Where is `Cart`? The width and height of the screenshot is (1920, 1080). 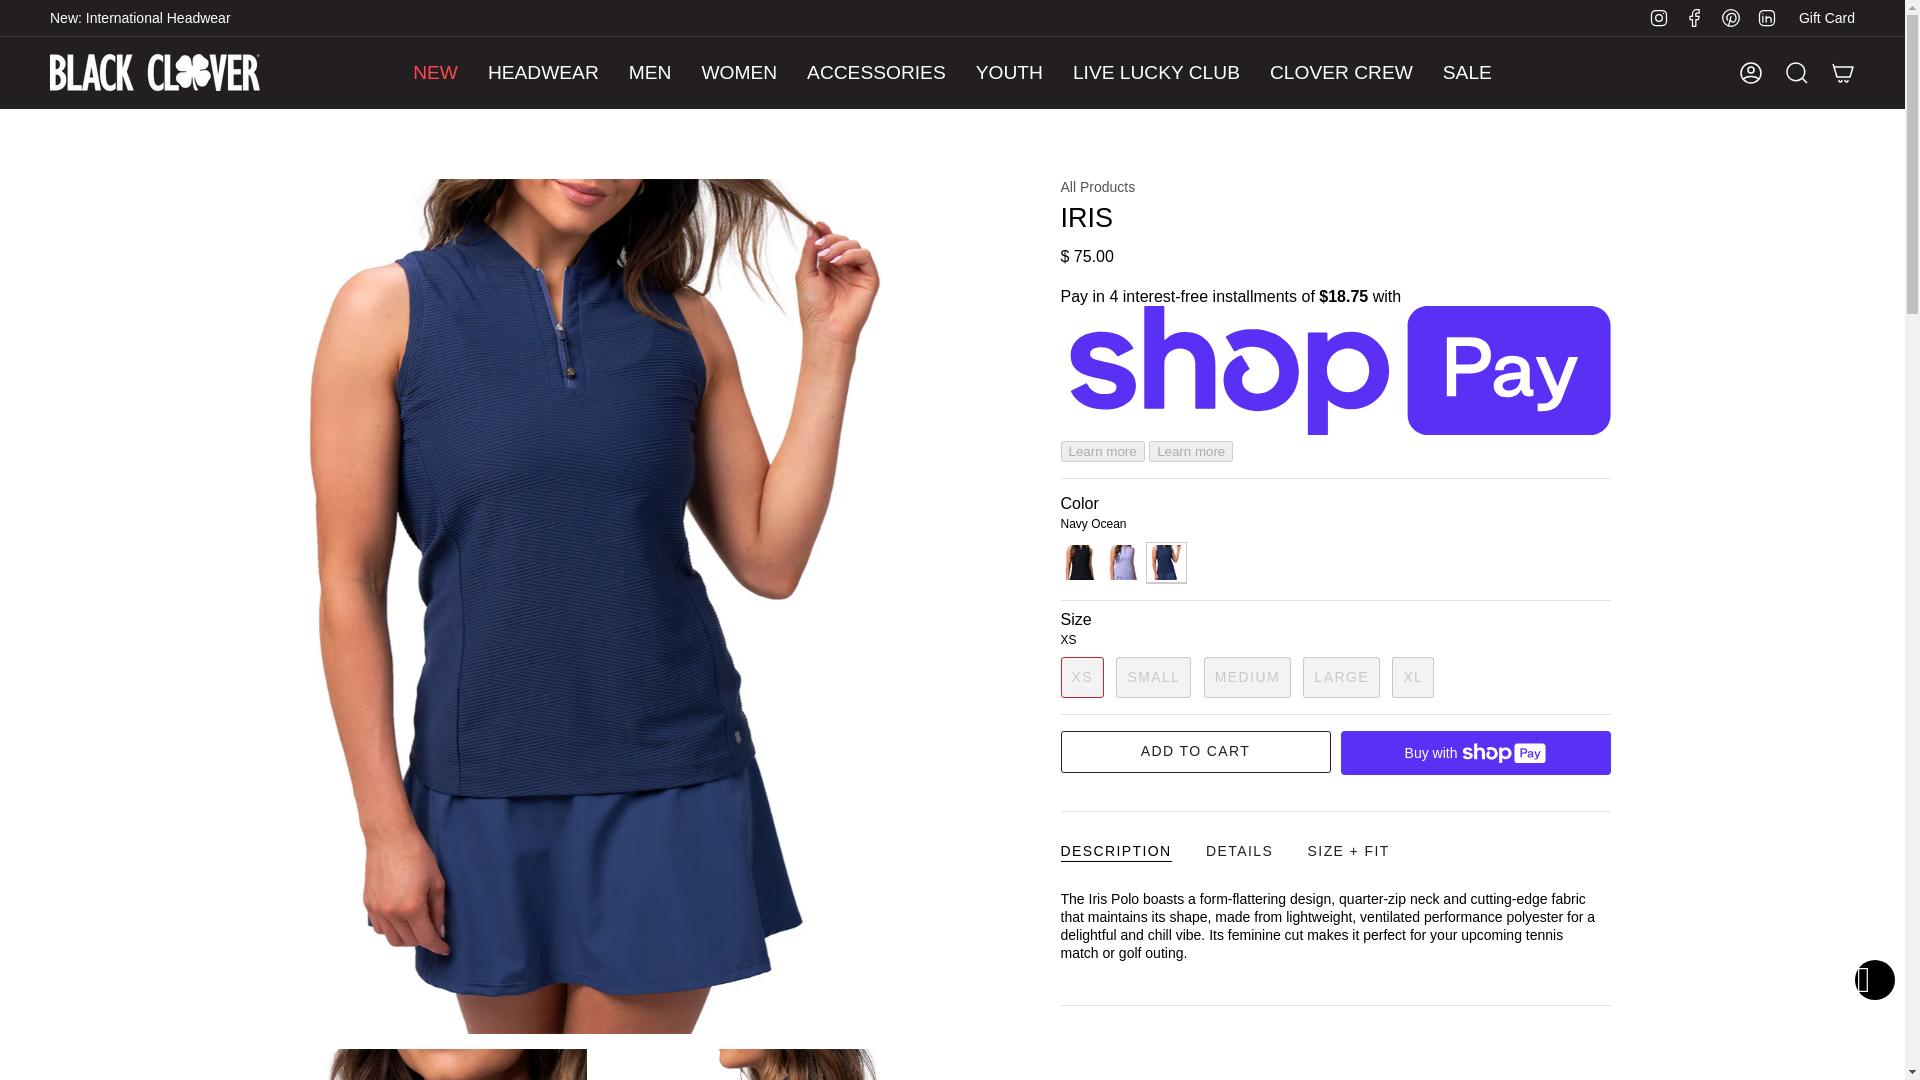 Cart is located at coordinates (1843, 72).